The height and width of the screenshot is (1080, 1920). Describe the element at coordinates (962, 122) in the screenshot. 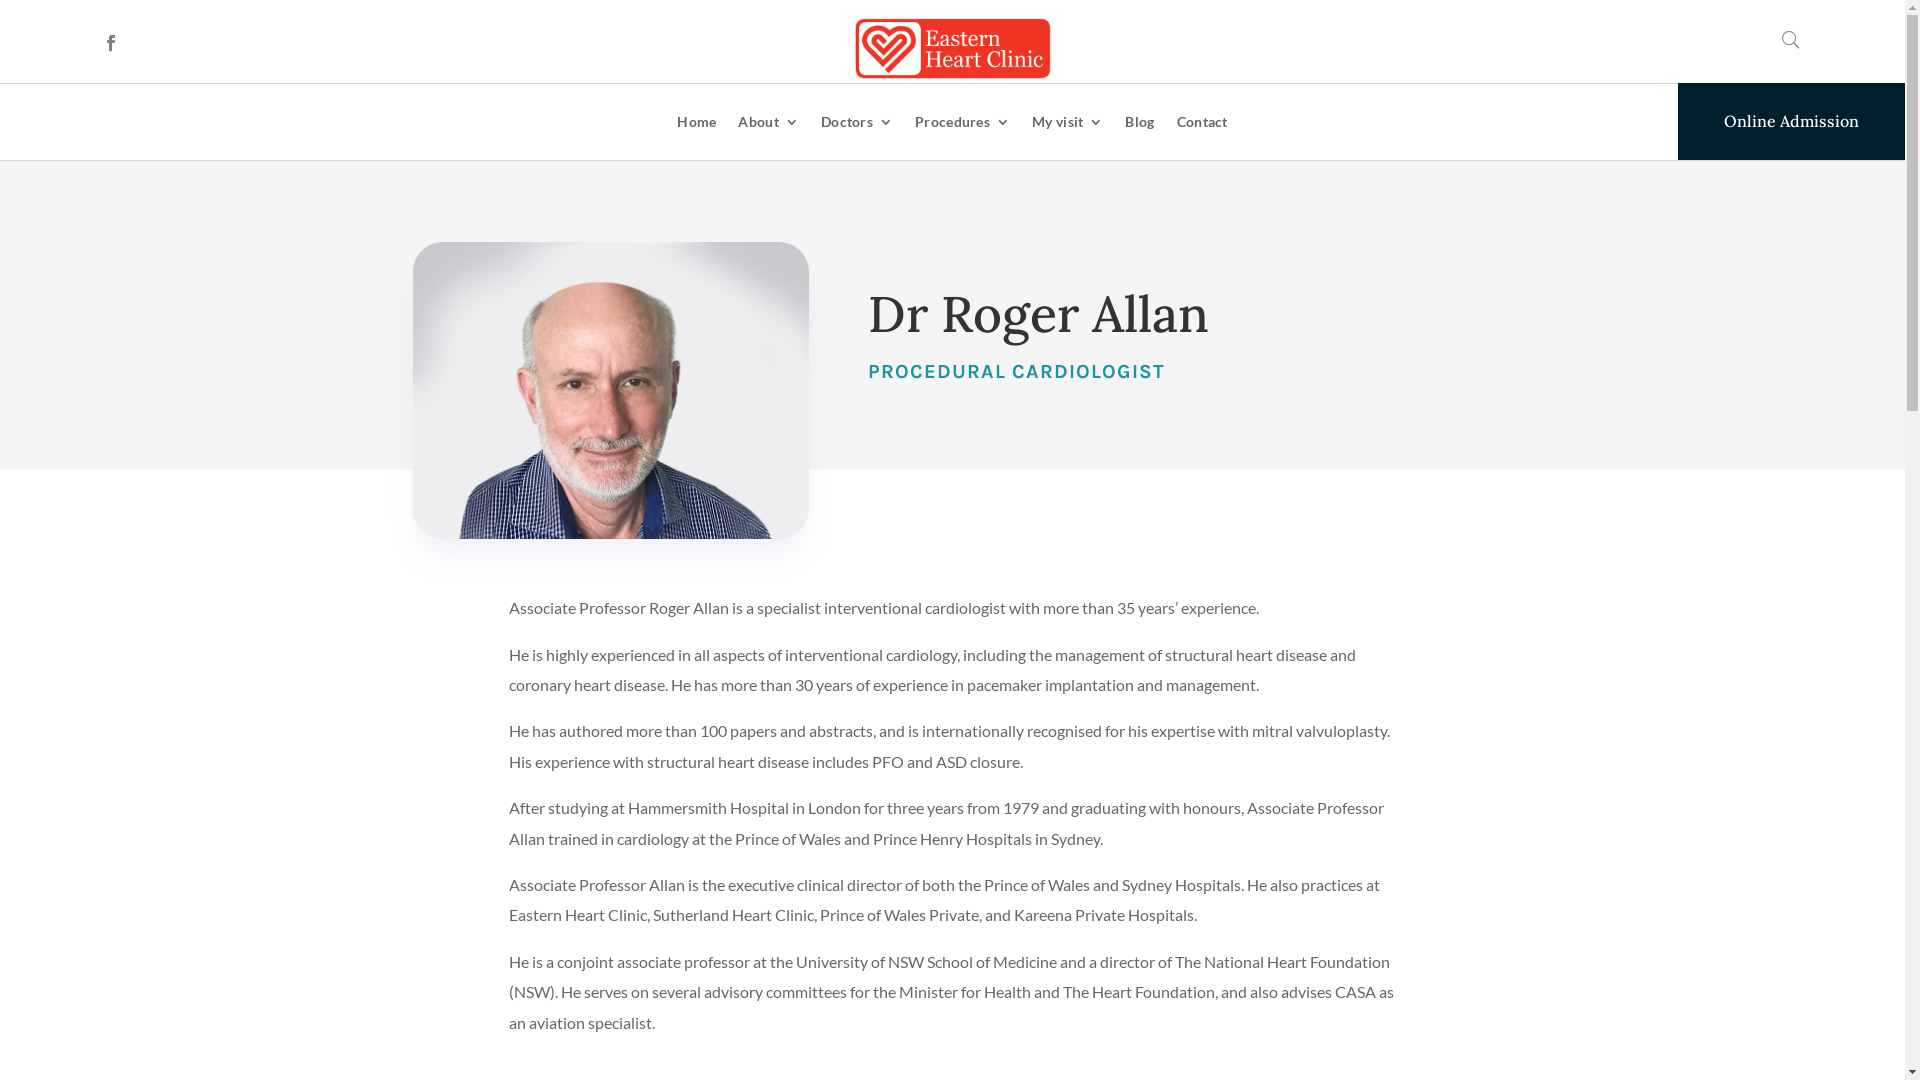

I see `Procedures` at that location.